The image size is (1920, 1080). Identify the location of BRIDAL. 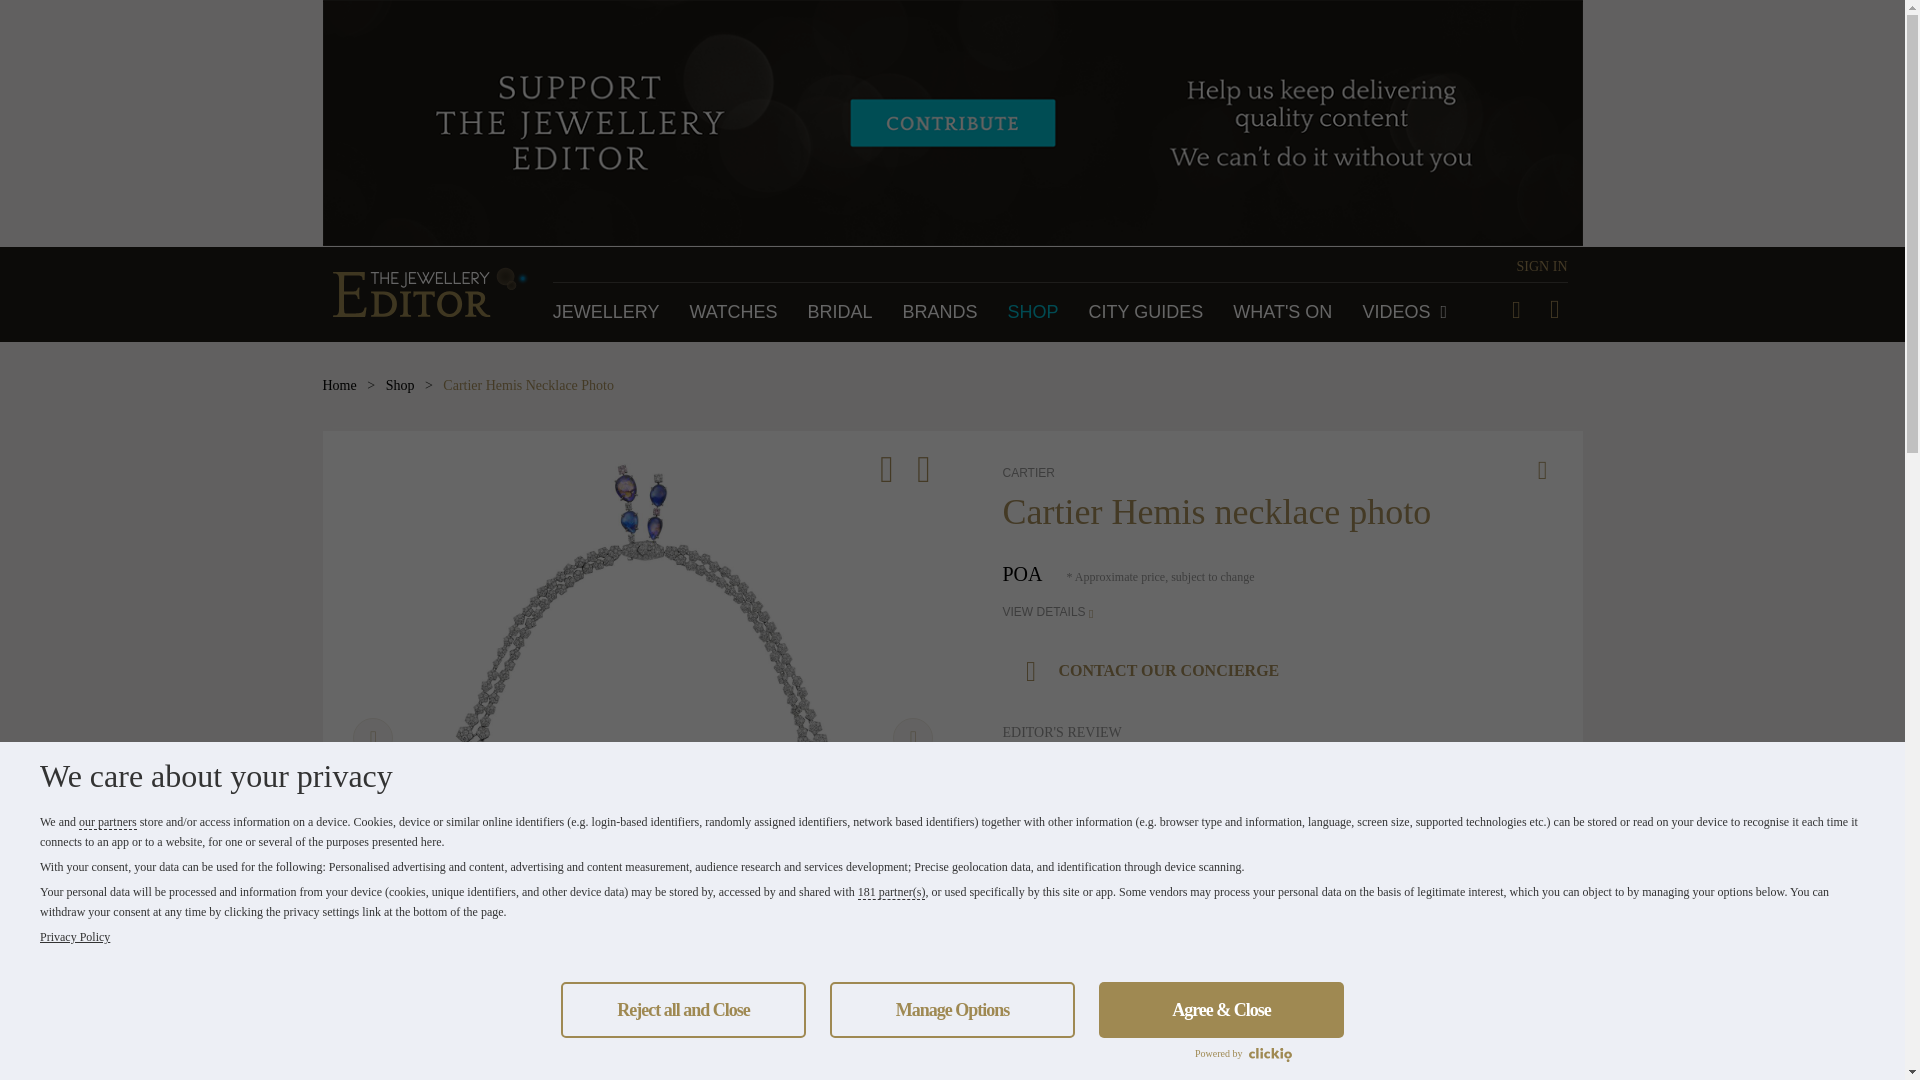
(838, 312).